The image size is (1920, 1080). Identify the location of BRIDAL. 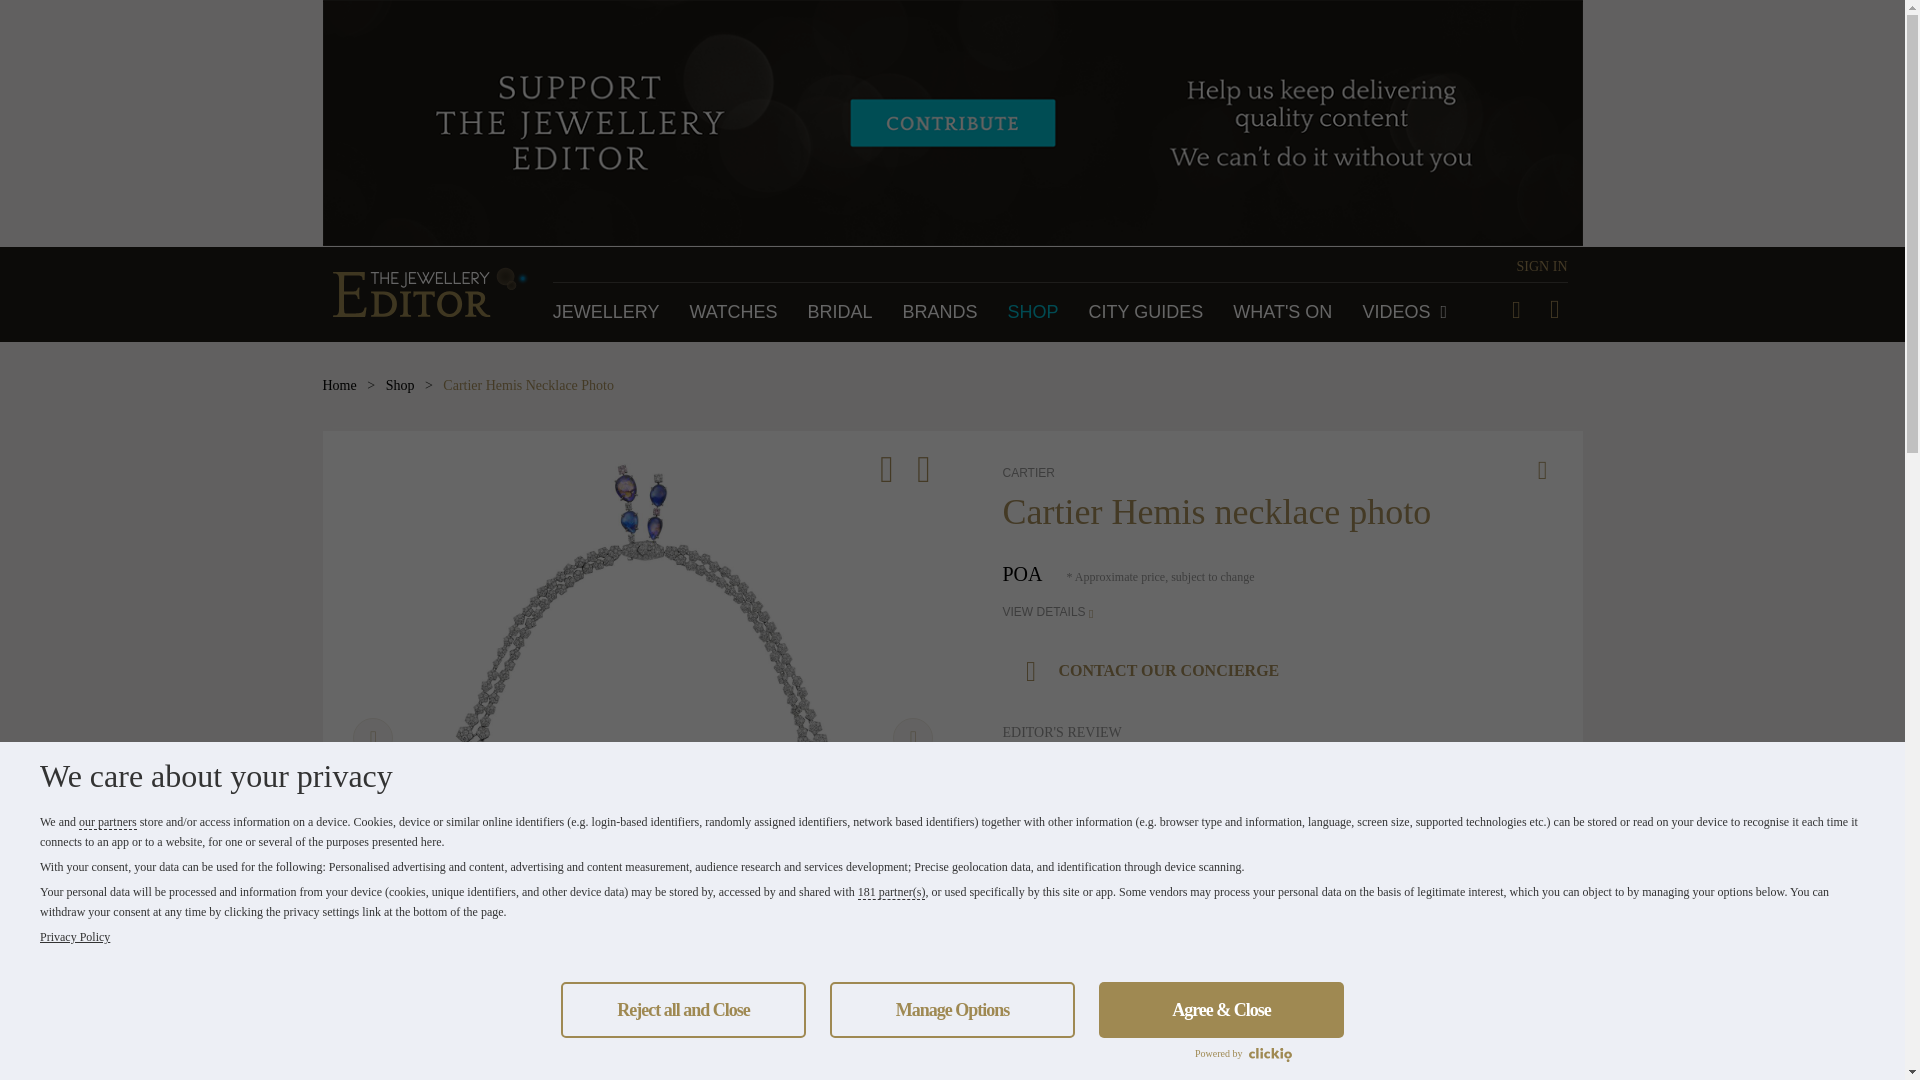
(838, 312).